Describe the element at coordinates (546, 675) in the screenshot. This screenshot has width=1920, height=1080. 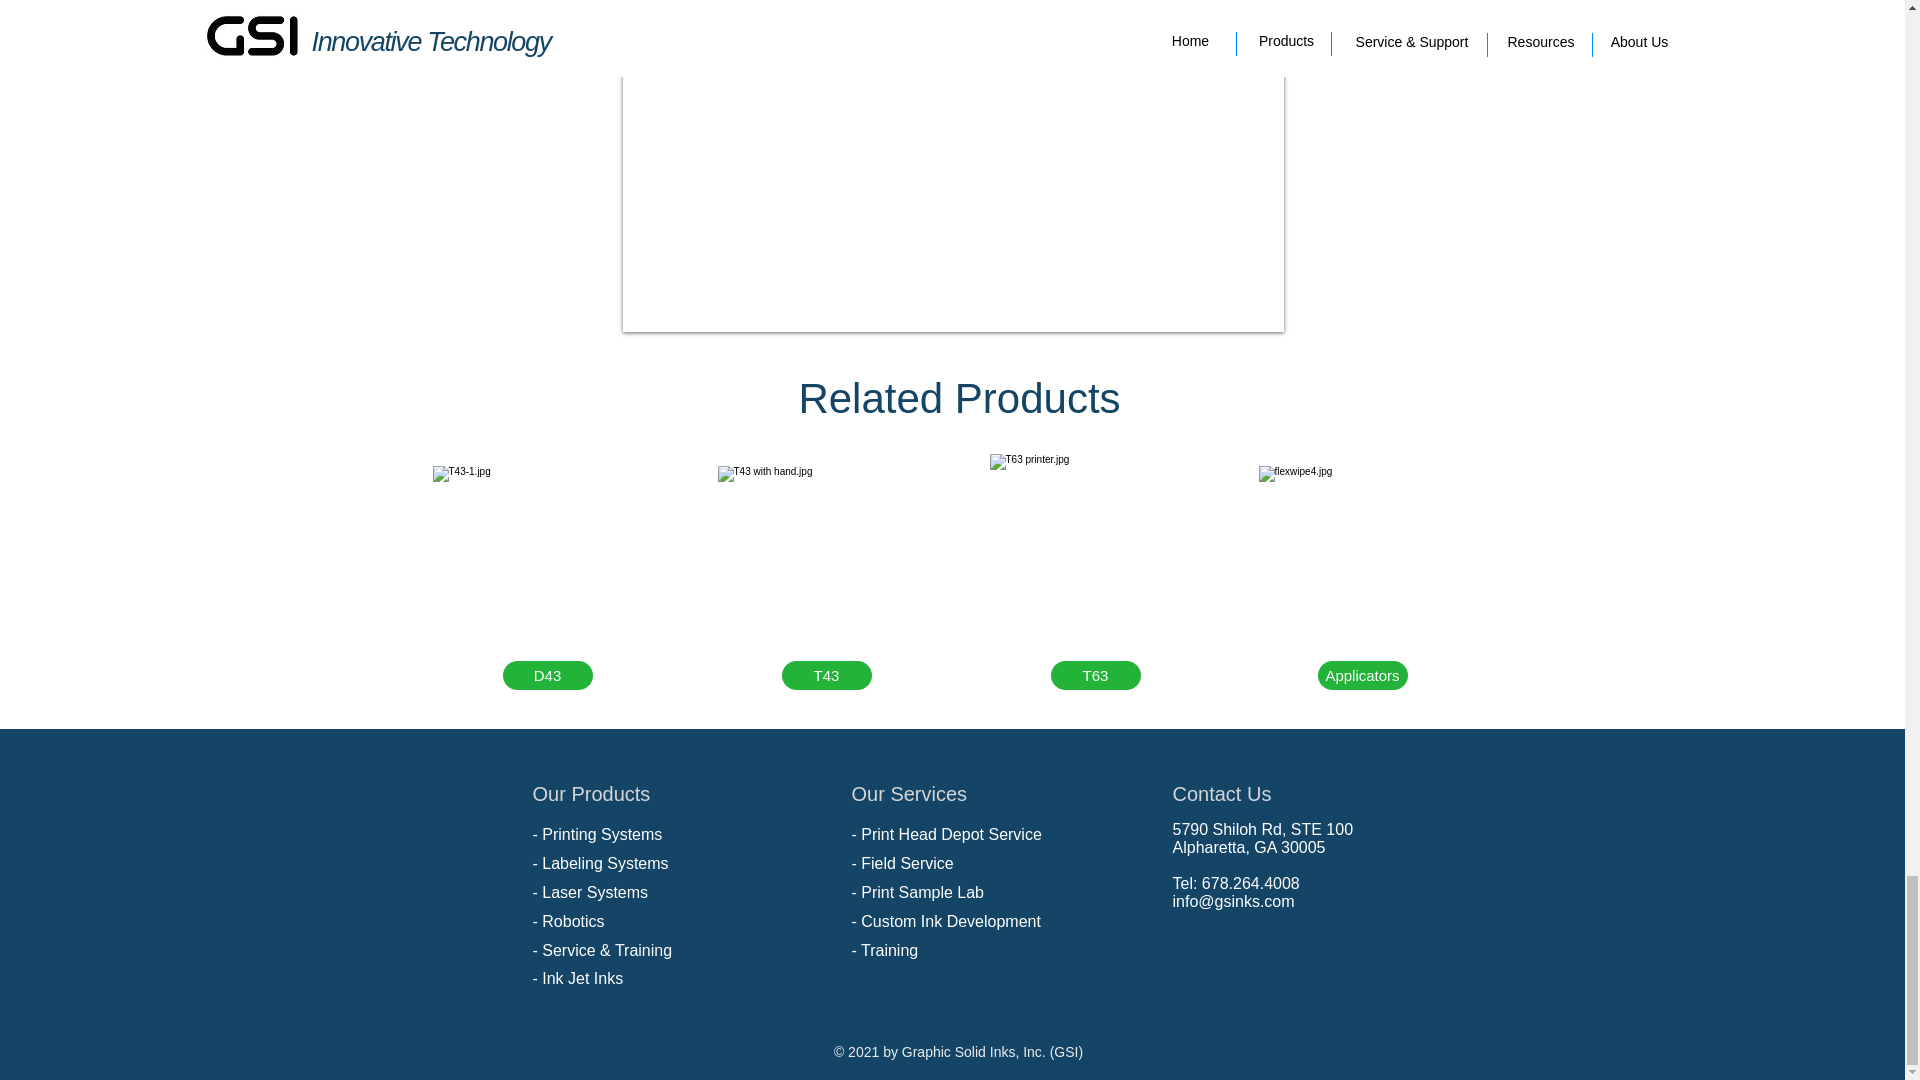
I see `D43` at that location.